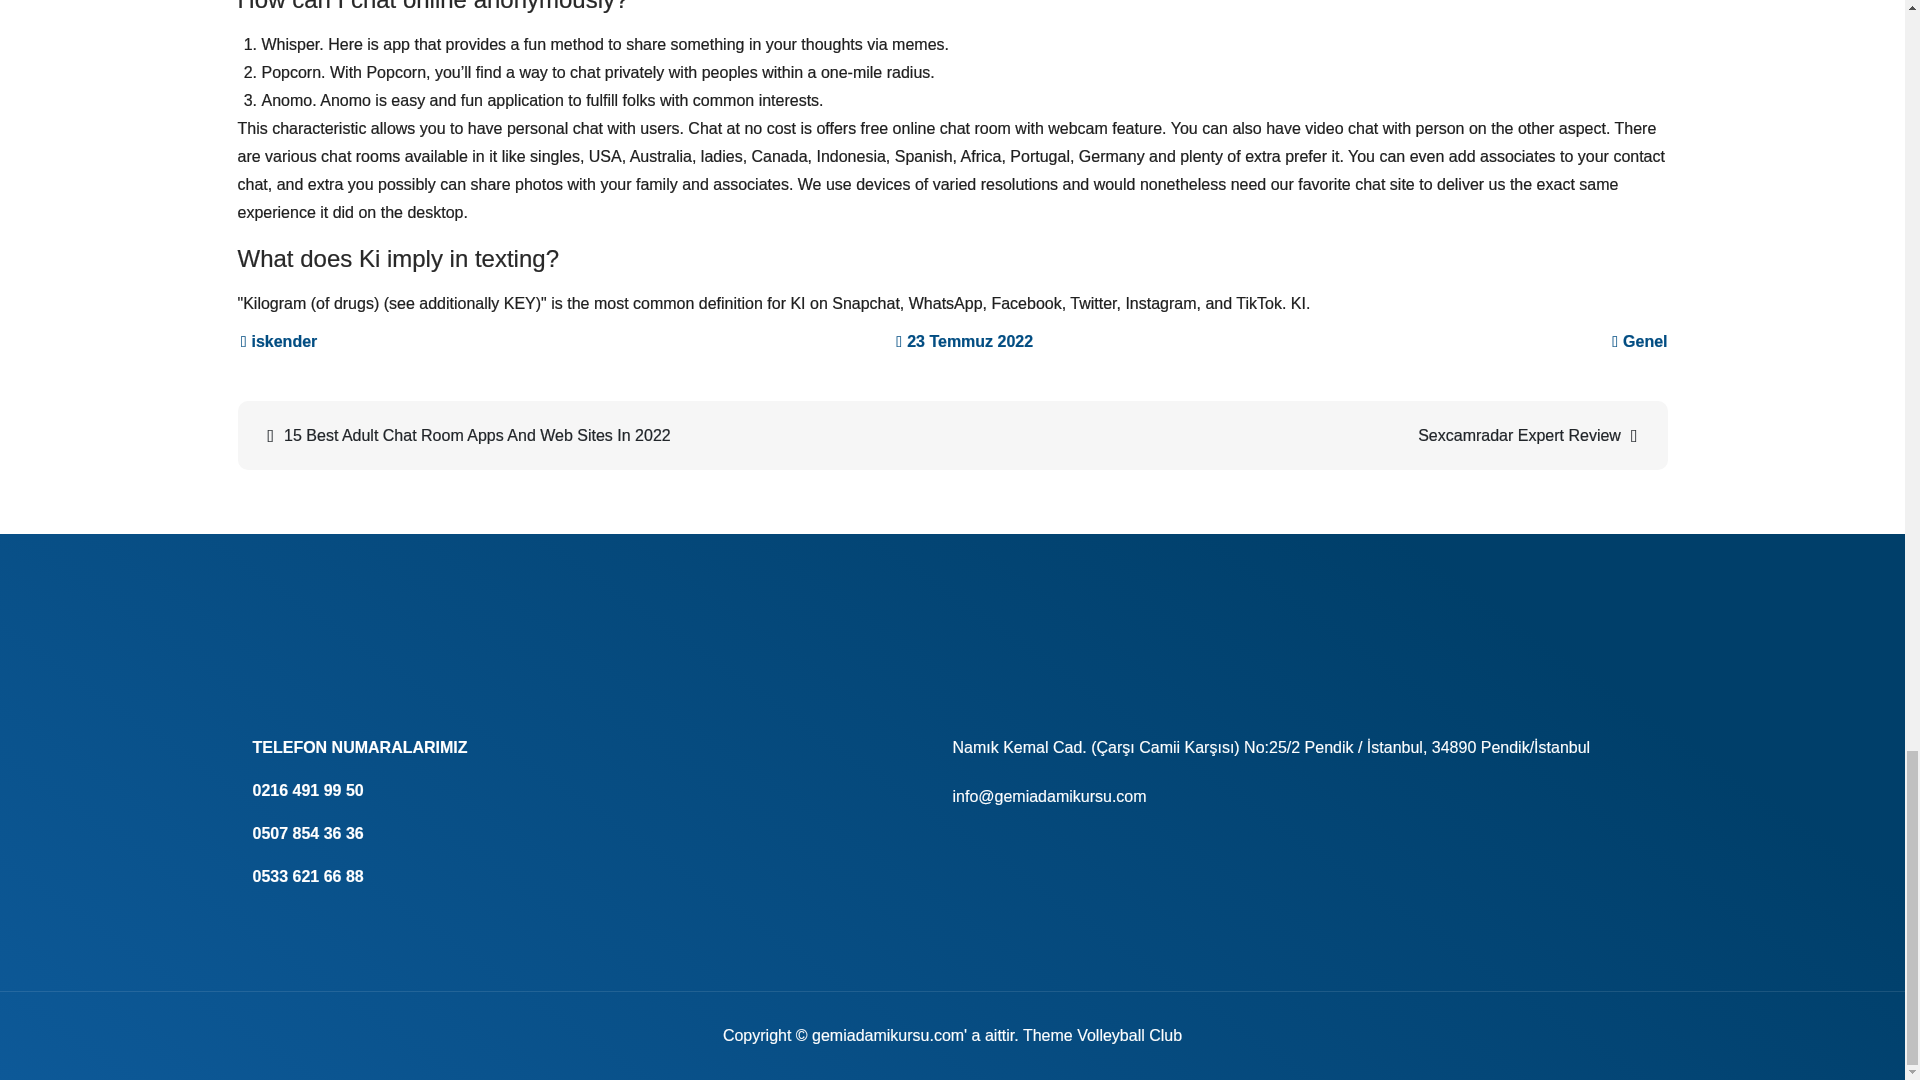 The image size is (1920, 1080). What do you see at coordinates (280, 340) in the screenshot?
I see `iskender` at bounding box center [280, 340].